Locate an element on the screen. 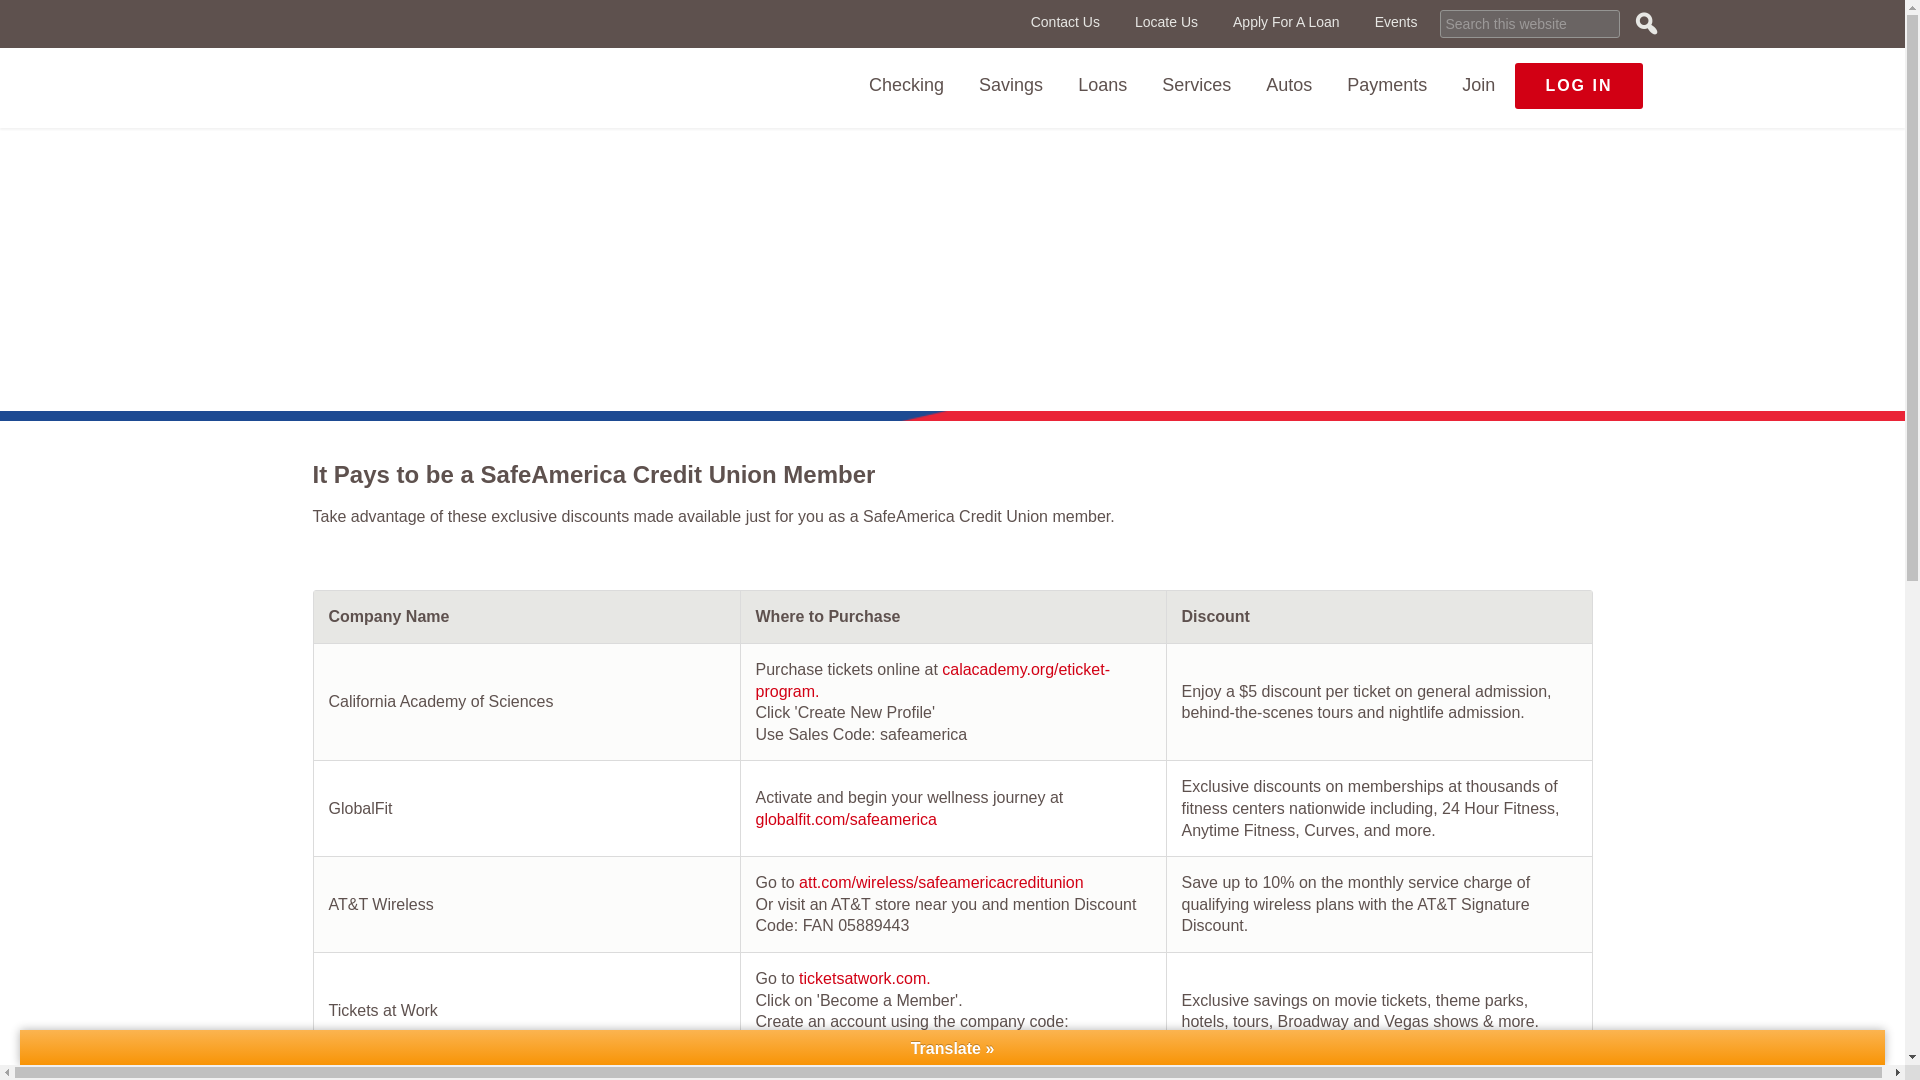 The height and width of the screenshot is (1080, 1920). ticketsatwork.com. is located at coordinates (864, 978).